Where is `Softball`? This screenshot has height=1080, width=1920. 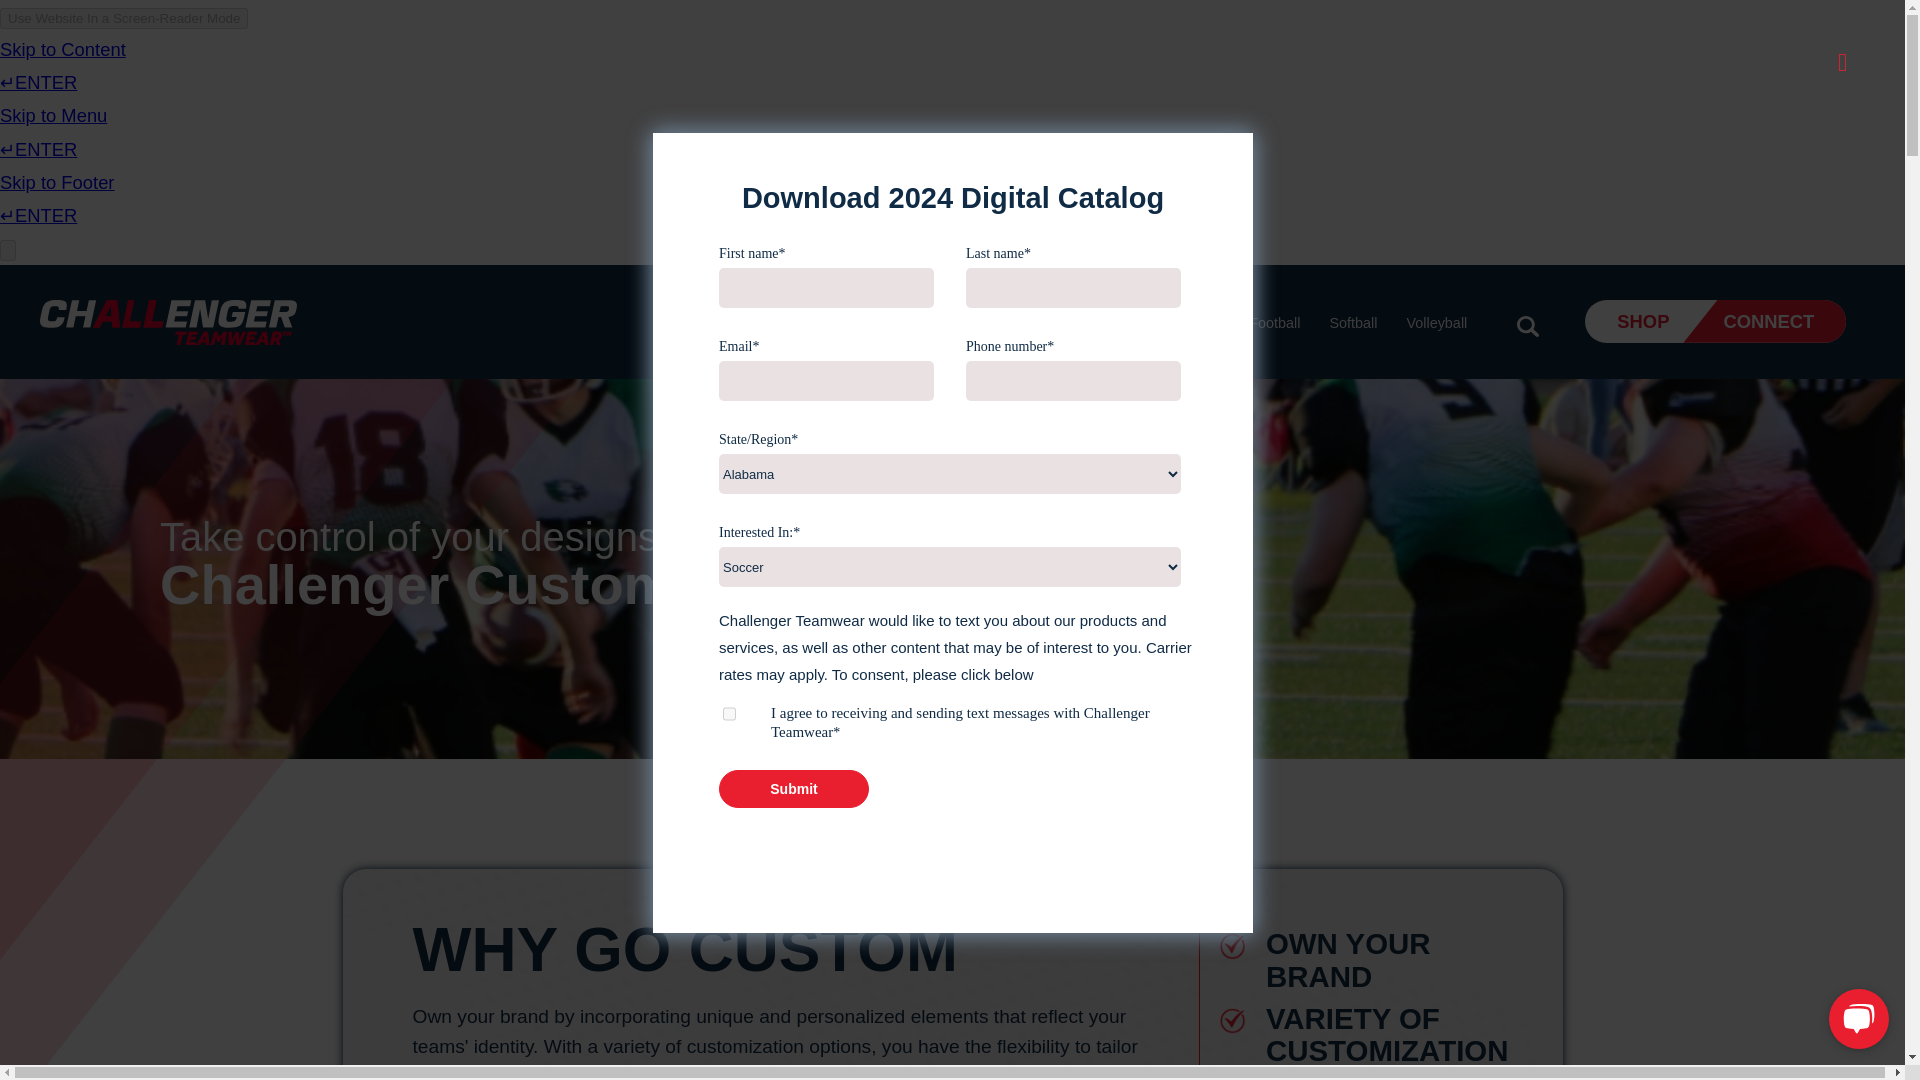
Softball is located at coordinates (1352, 323).